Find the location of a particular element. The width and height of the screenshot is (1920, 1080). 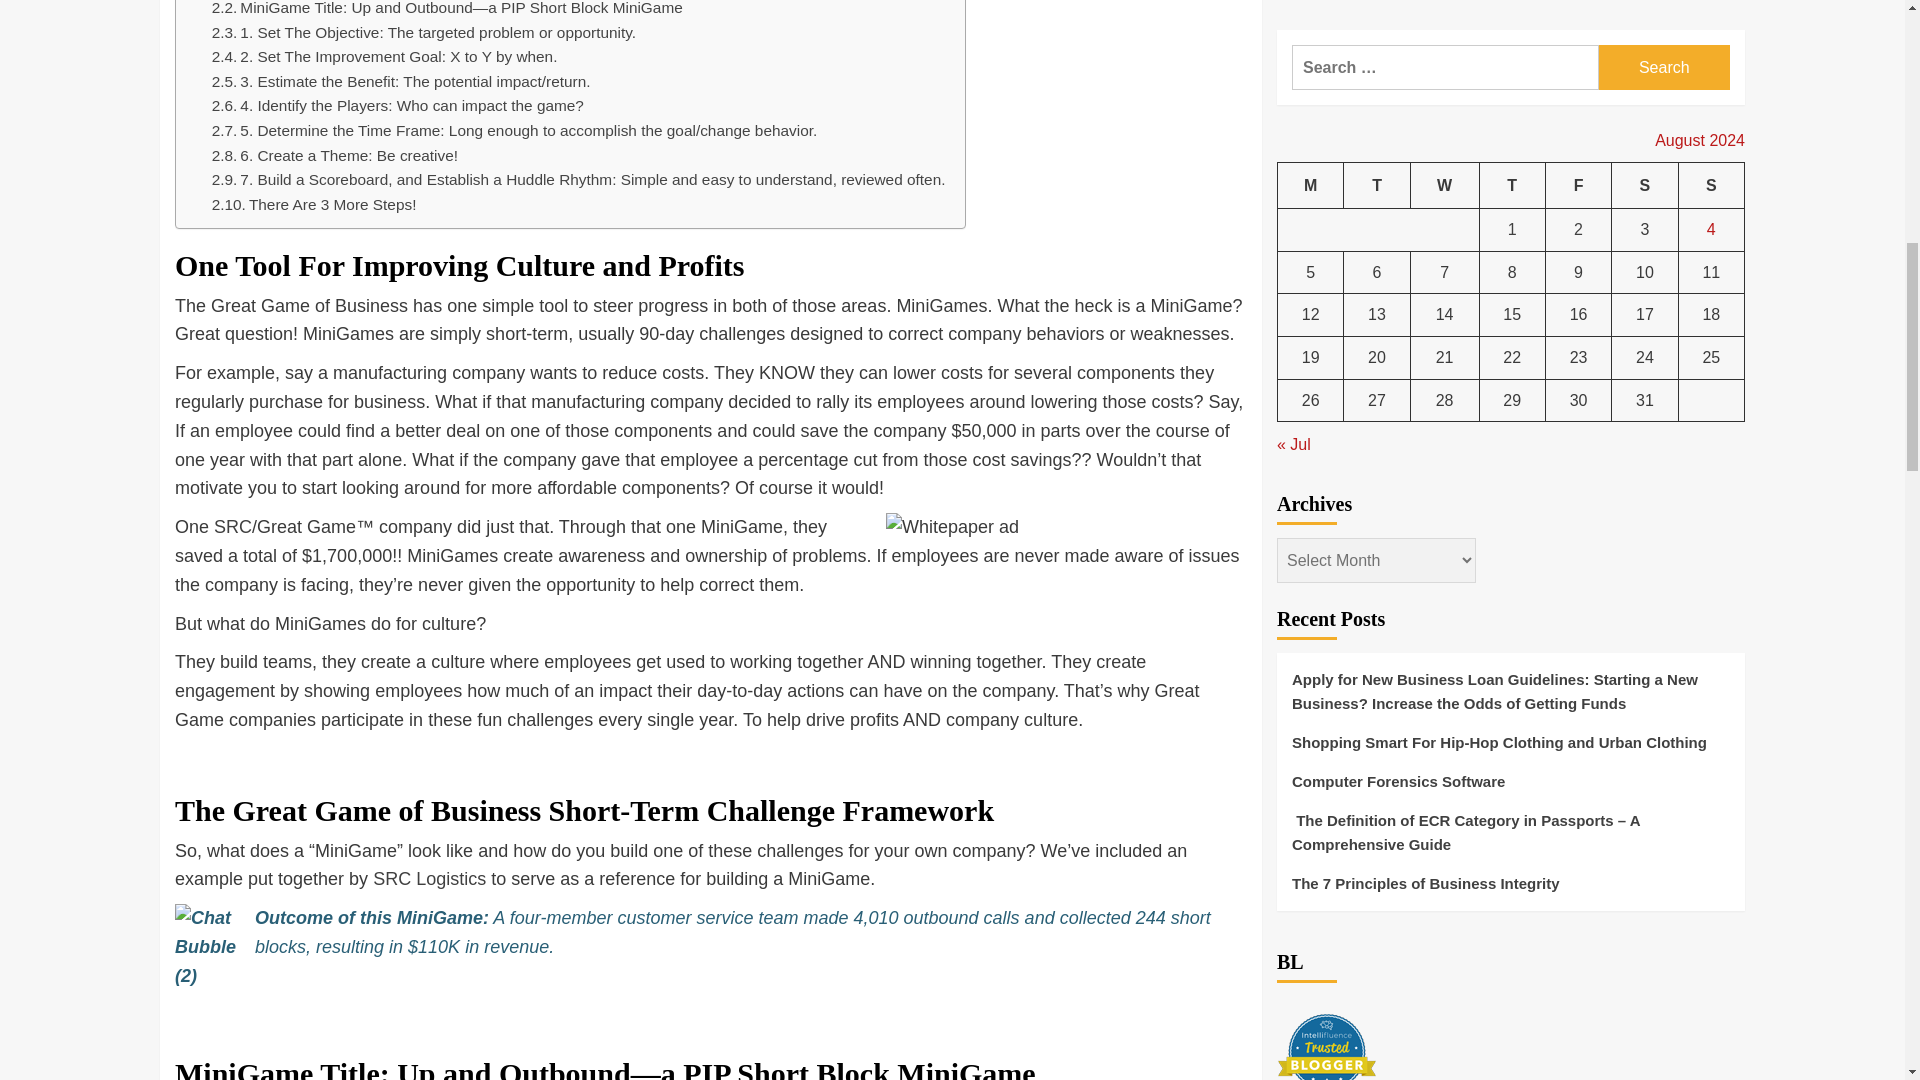

2. Set The Improvement Goal: X to Y by when. is located at coordinates (384, 58).